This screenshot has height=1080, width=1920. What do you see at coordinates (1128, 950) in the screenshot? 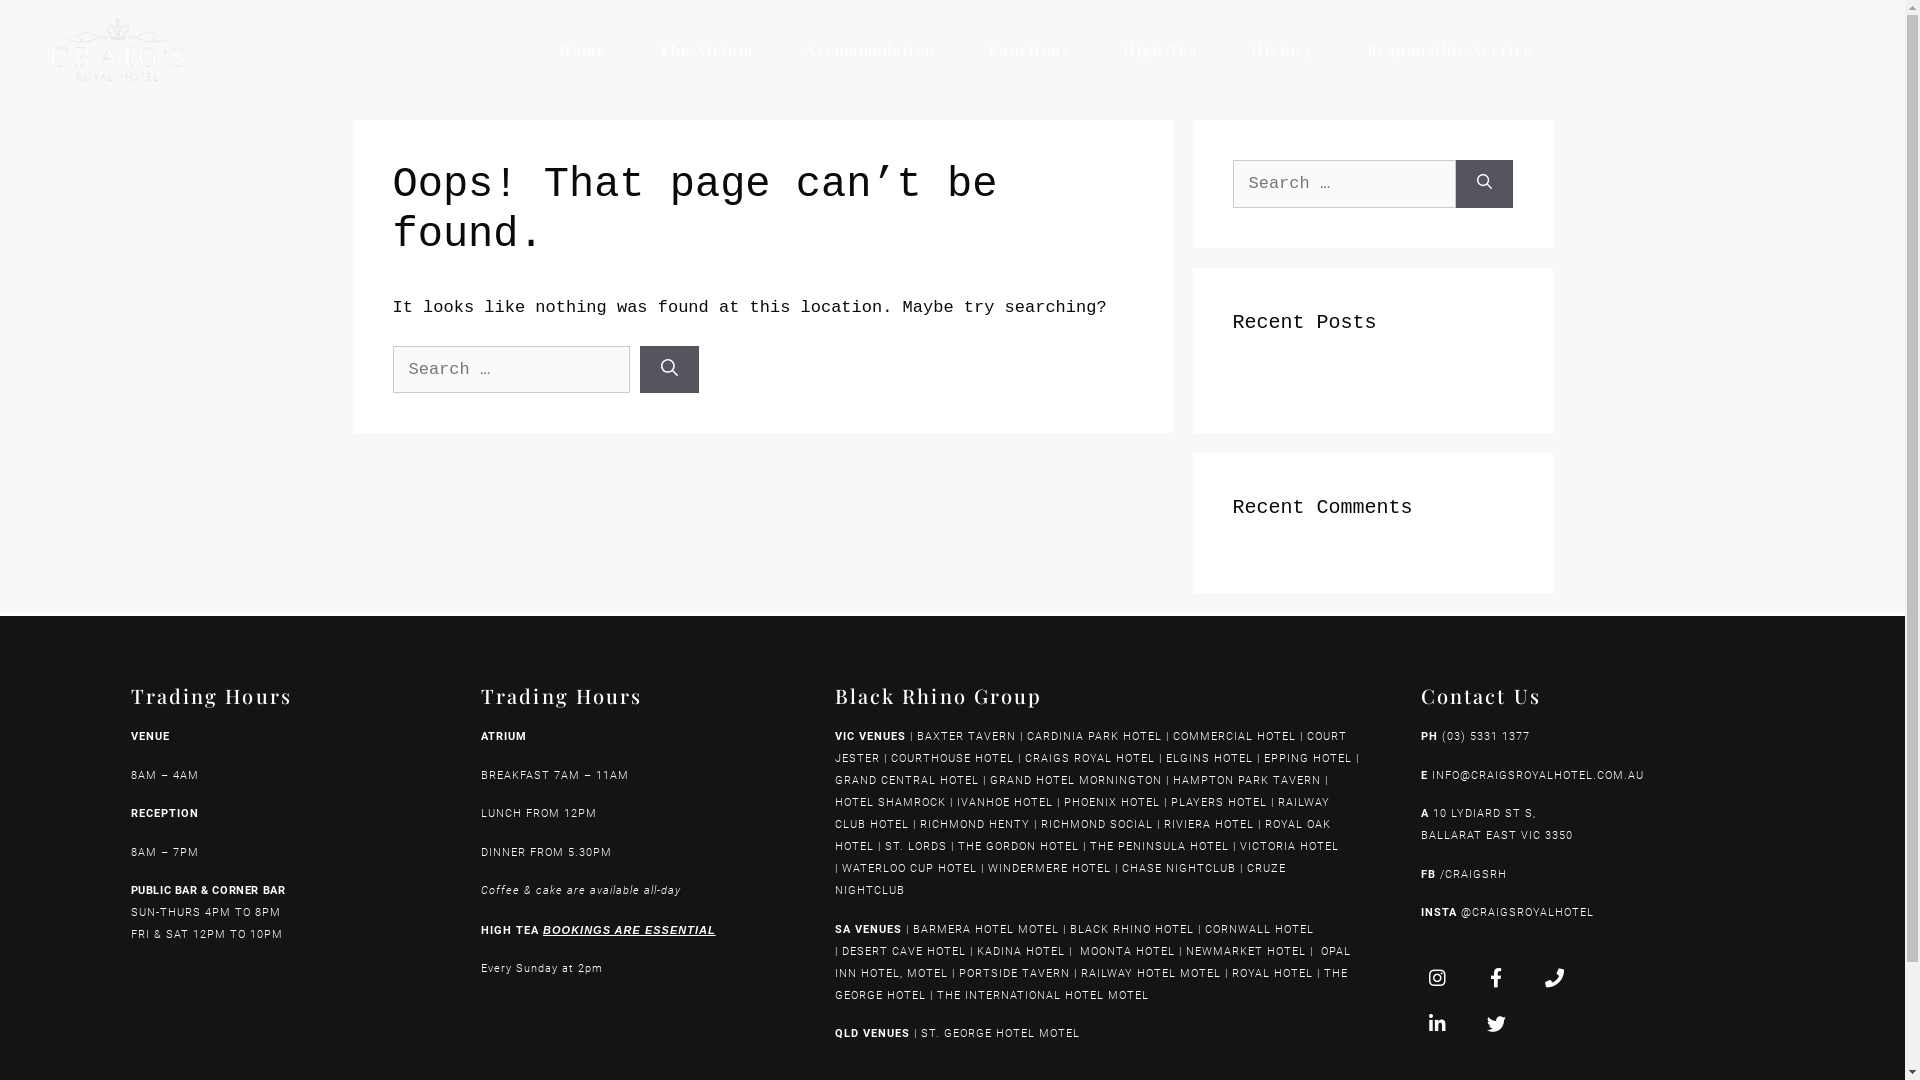
I see `MOONTA HOTEL` at bounding box center [1128, 950].